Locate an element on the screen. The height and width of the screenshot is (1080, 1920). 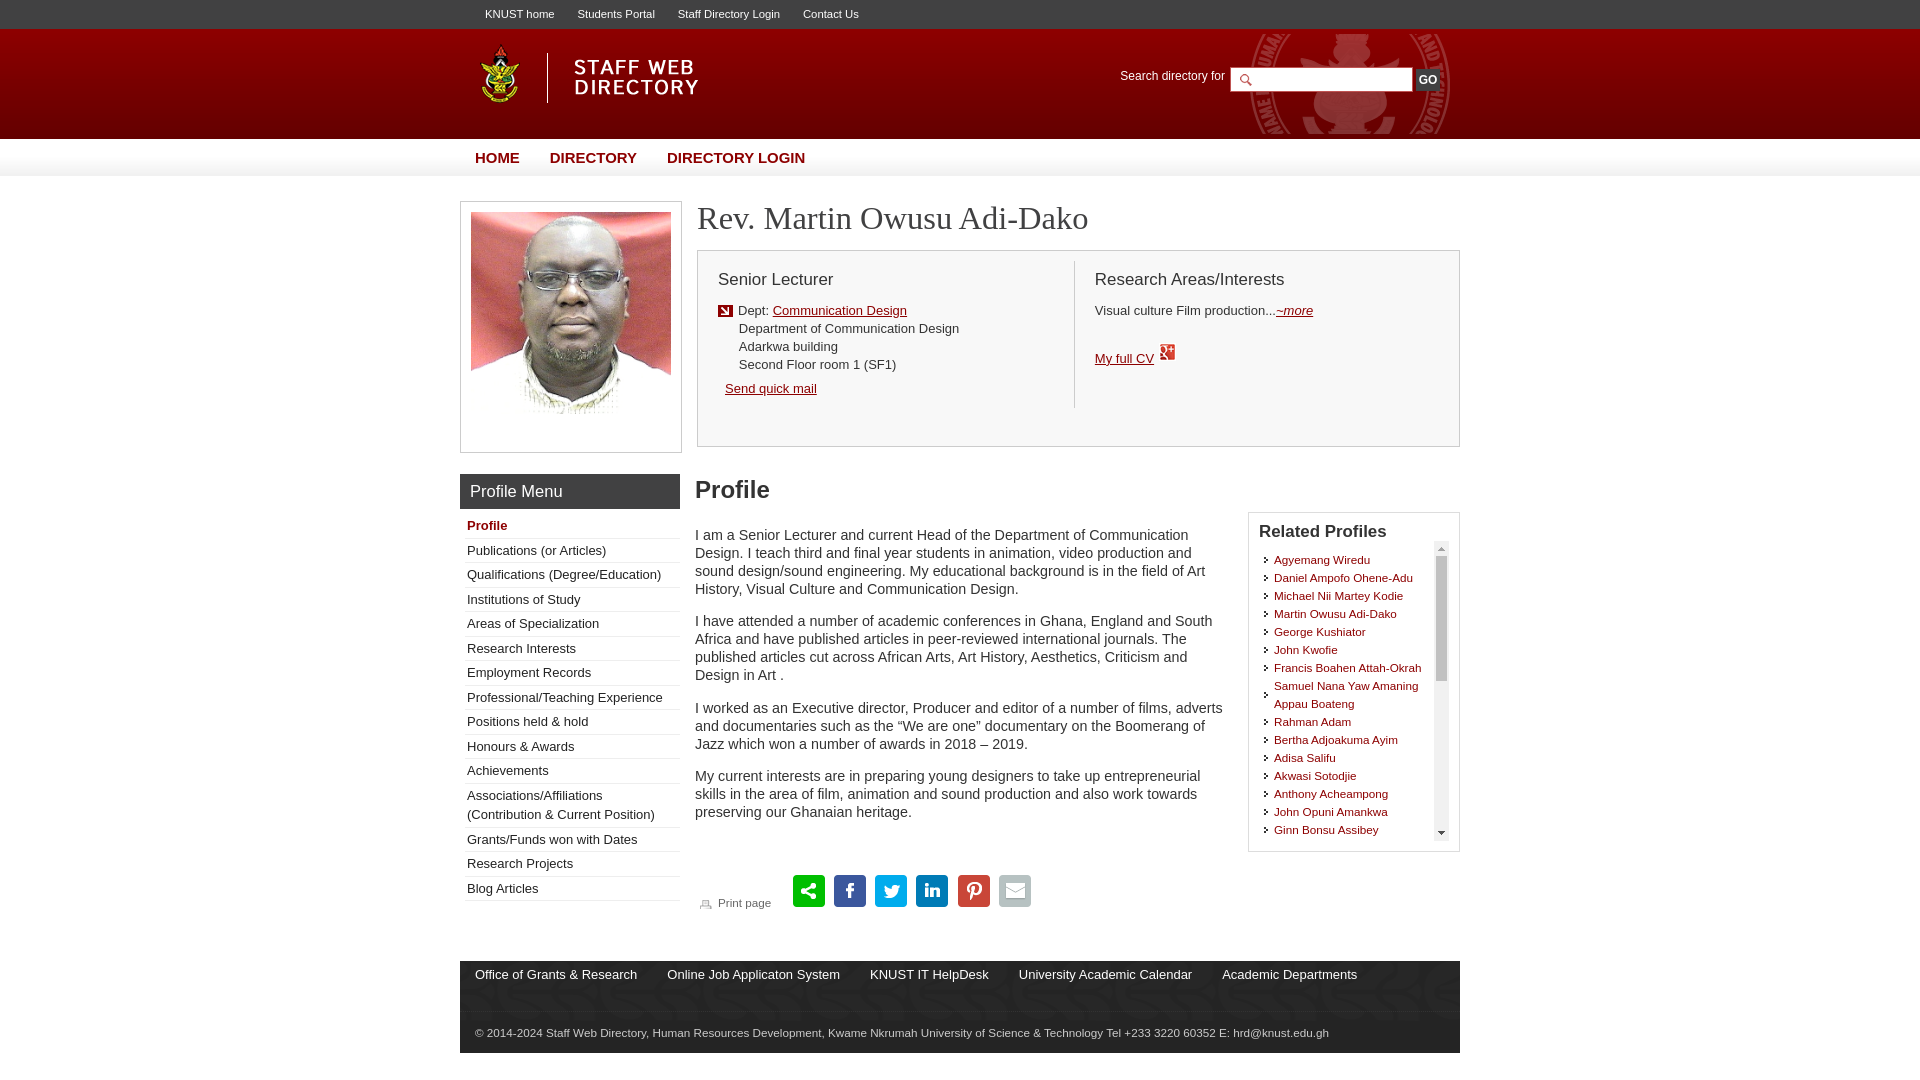
Send a Mail to Martin Owusu, Rev. Adi-Dako is located at coordinates (768, 388).